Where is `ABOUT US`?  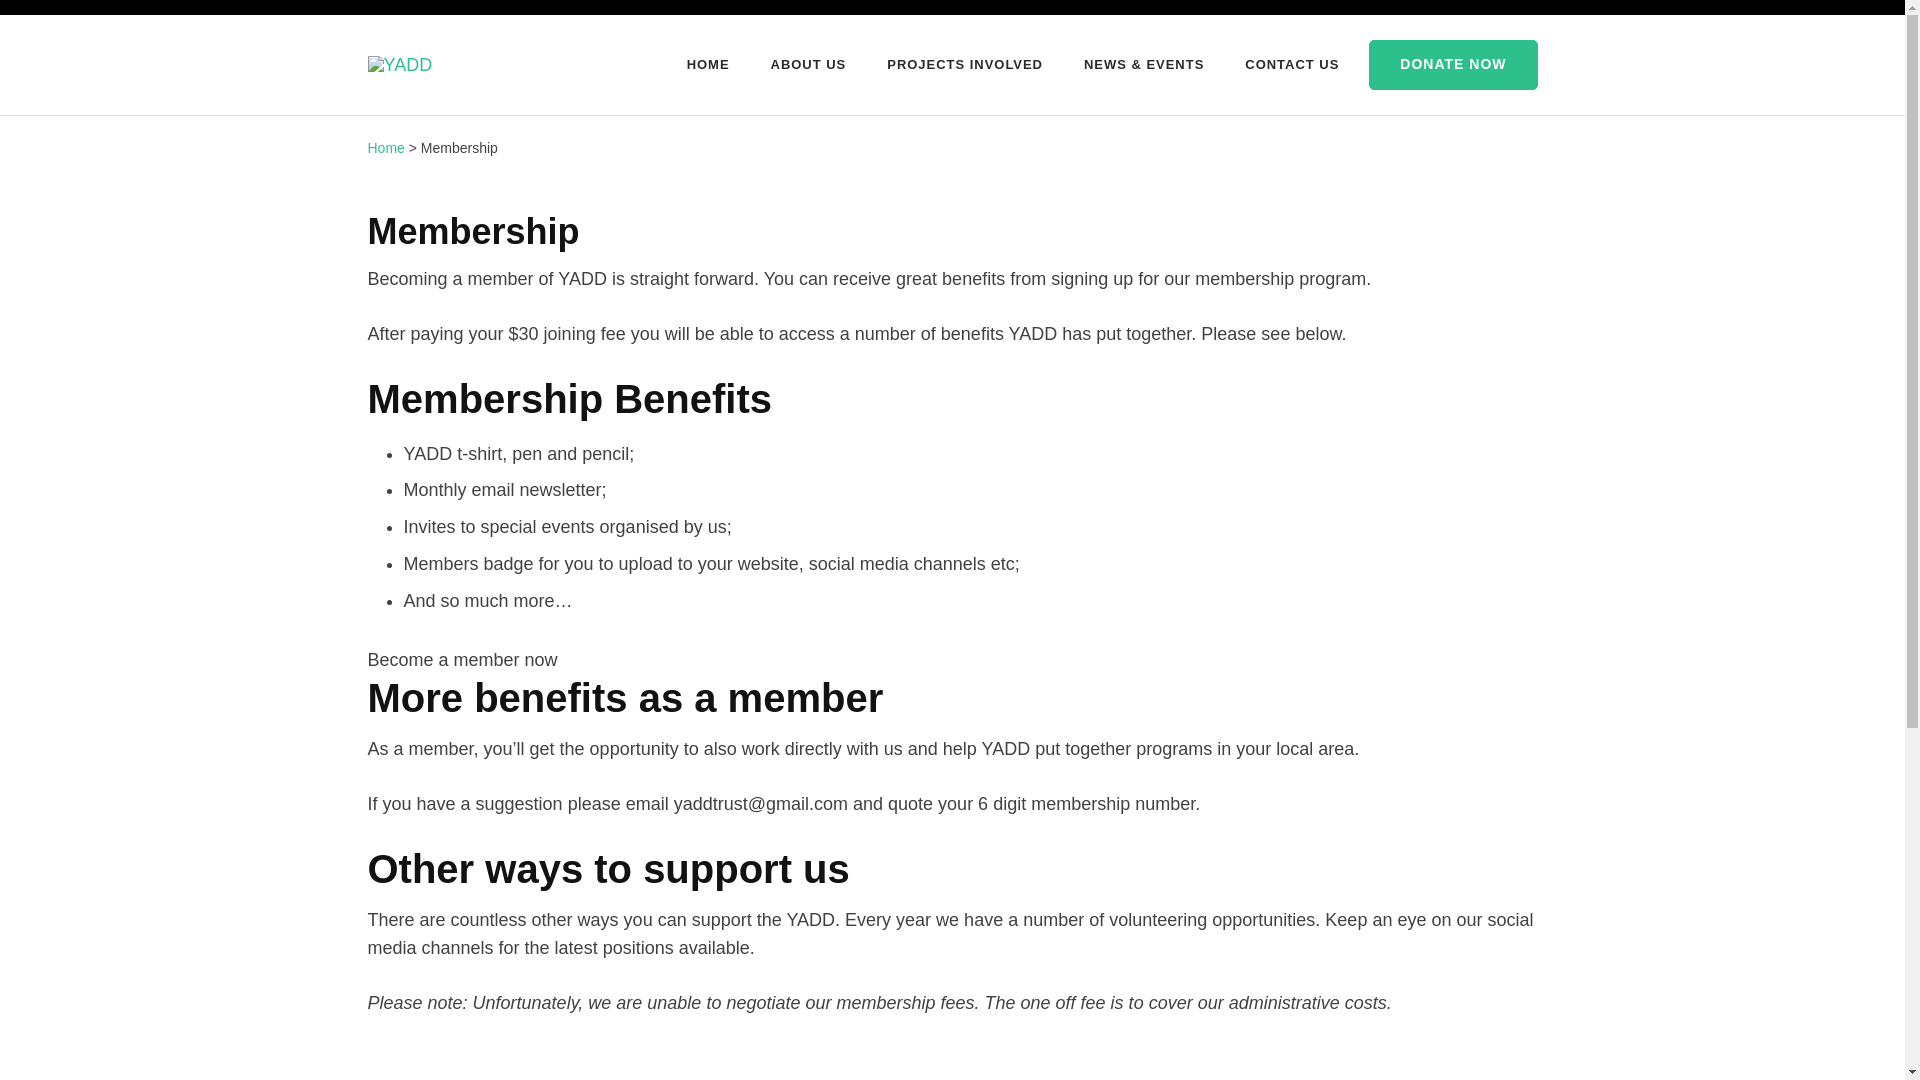 ABOUT US is located at coordinates (808, 64).